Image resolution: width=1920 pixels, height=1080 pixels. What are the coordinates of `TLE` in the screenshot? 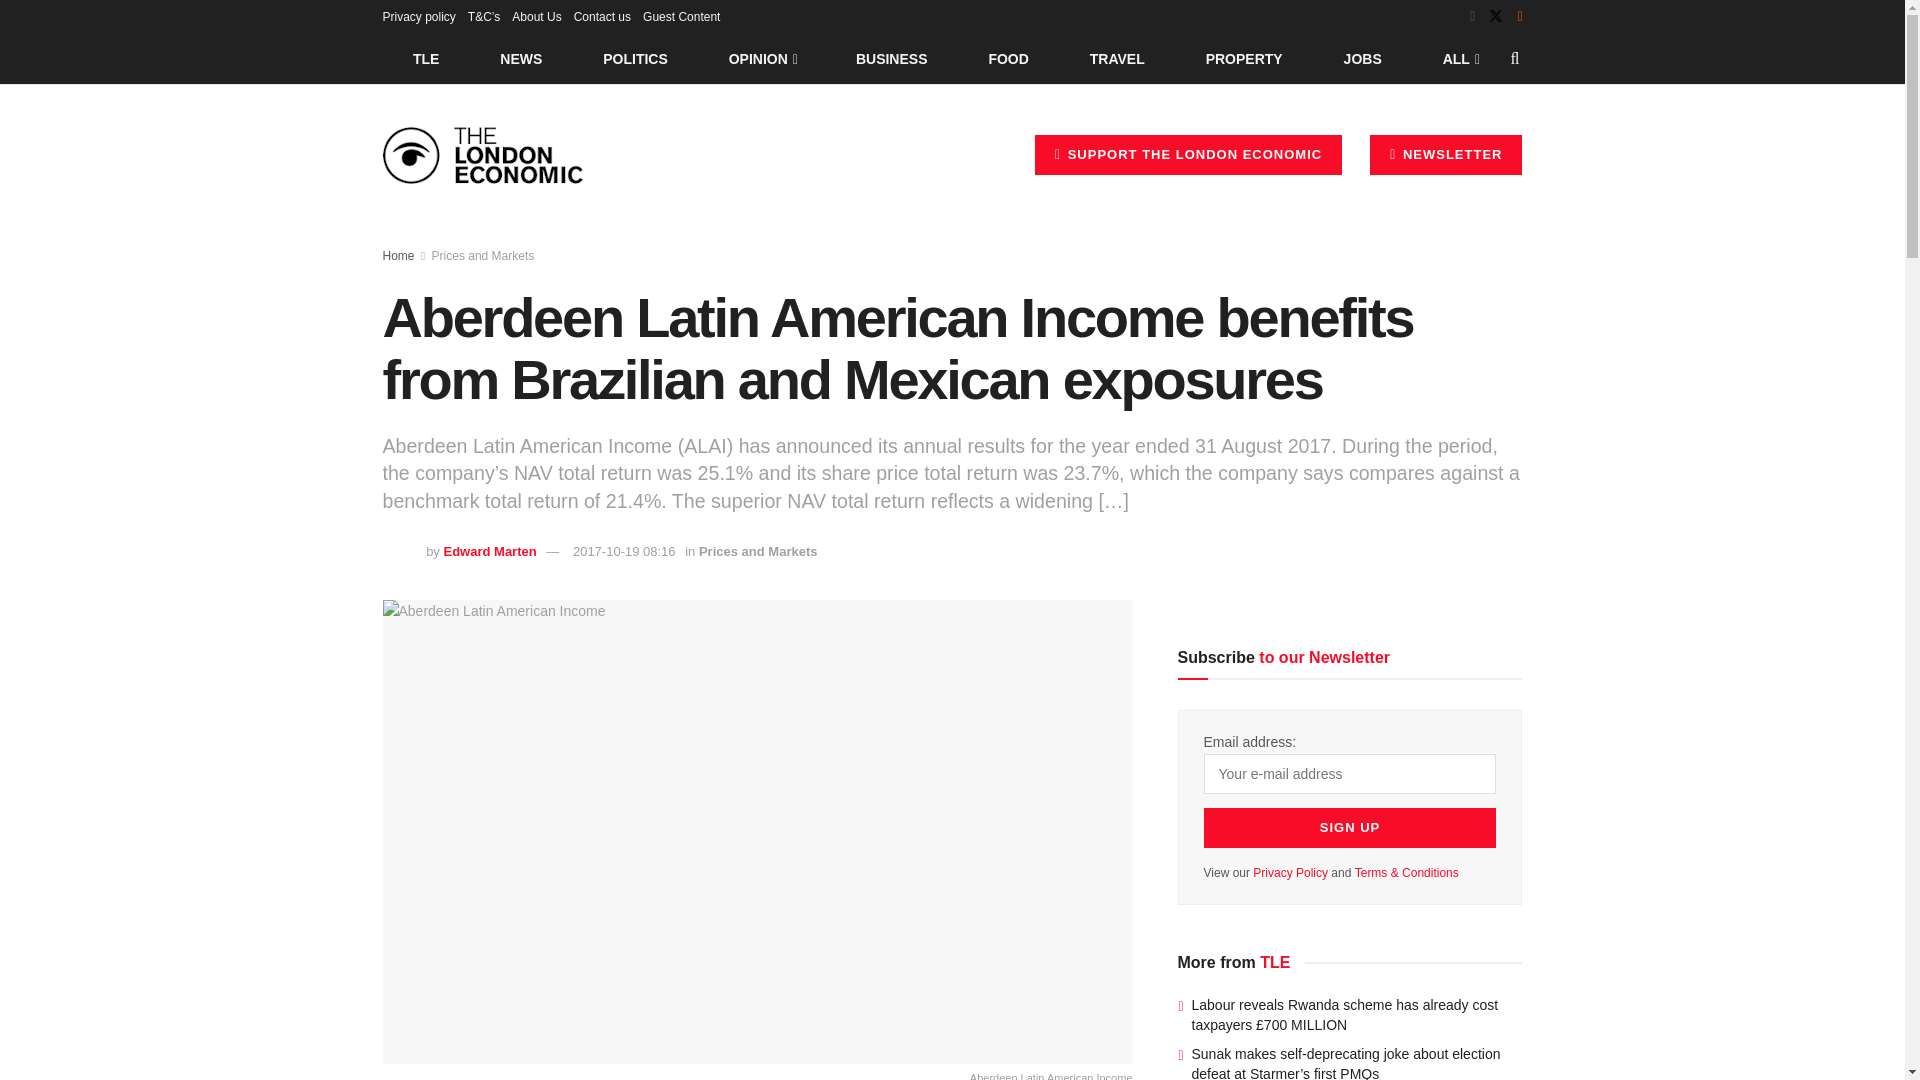 It's located at (425, 58).